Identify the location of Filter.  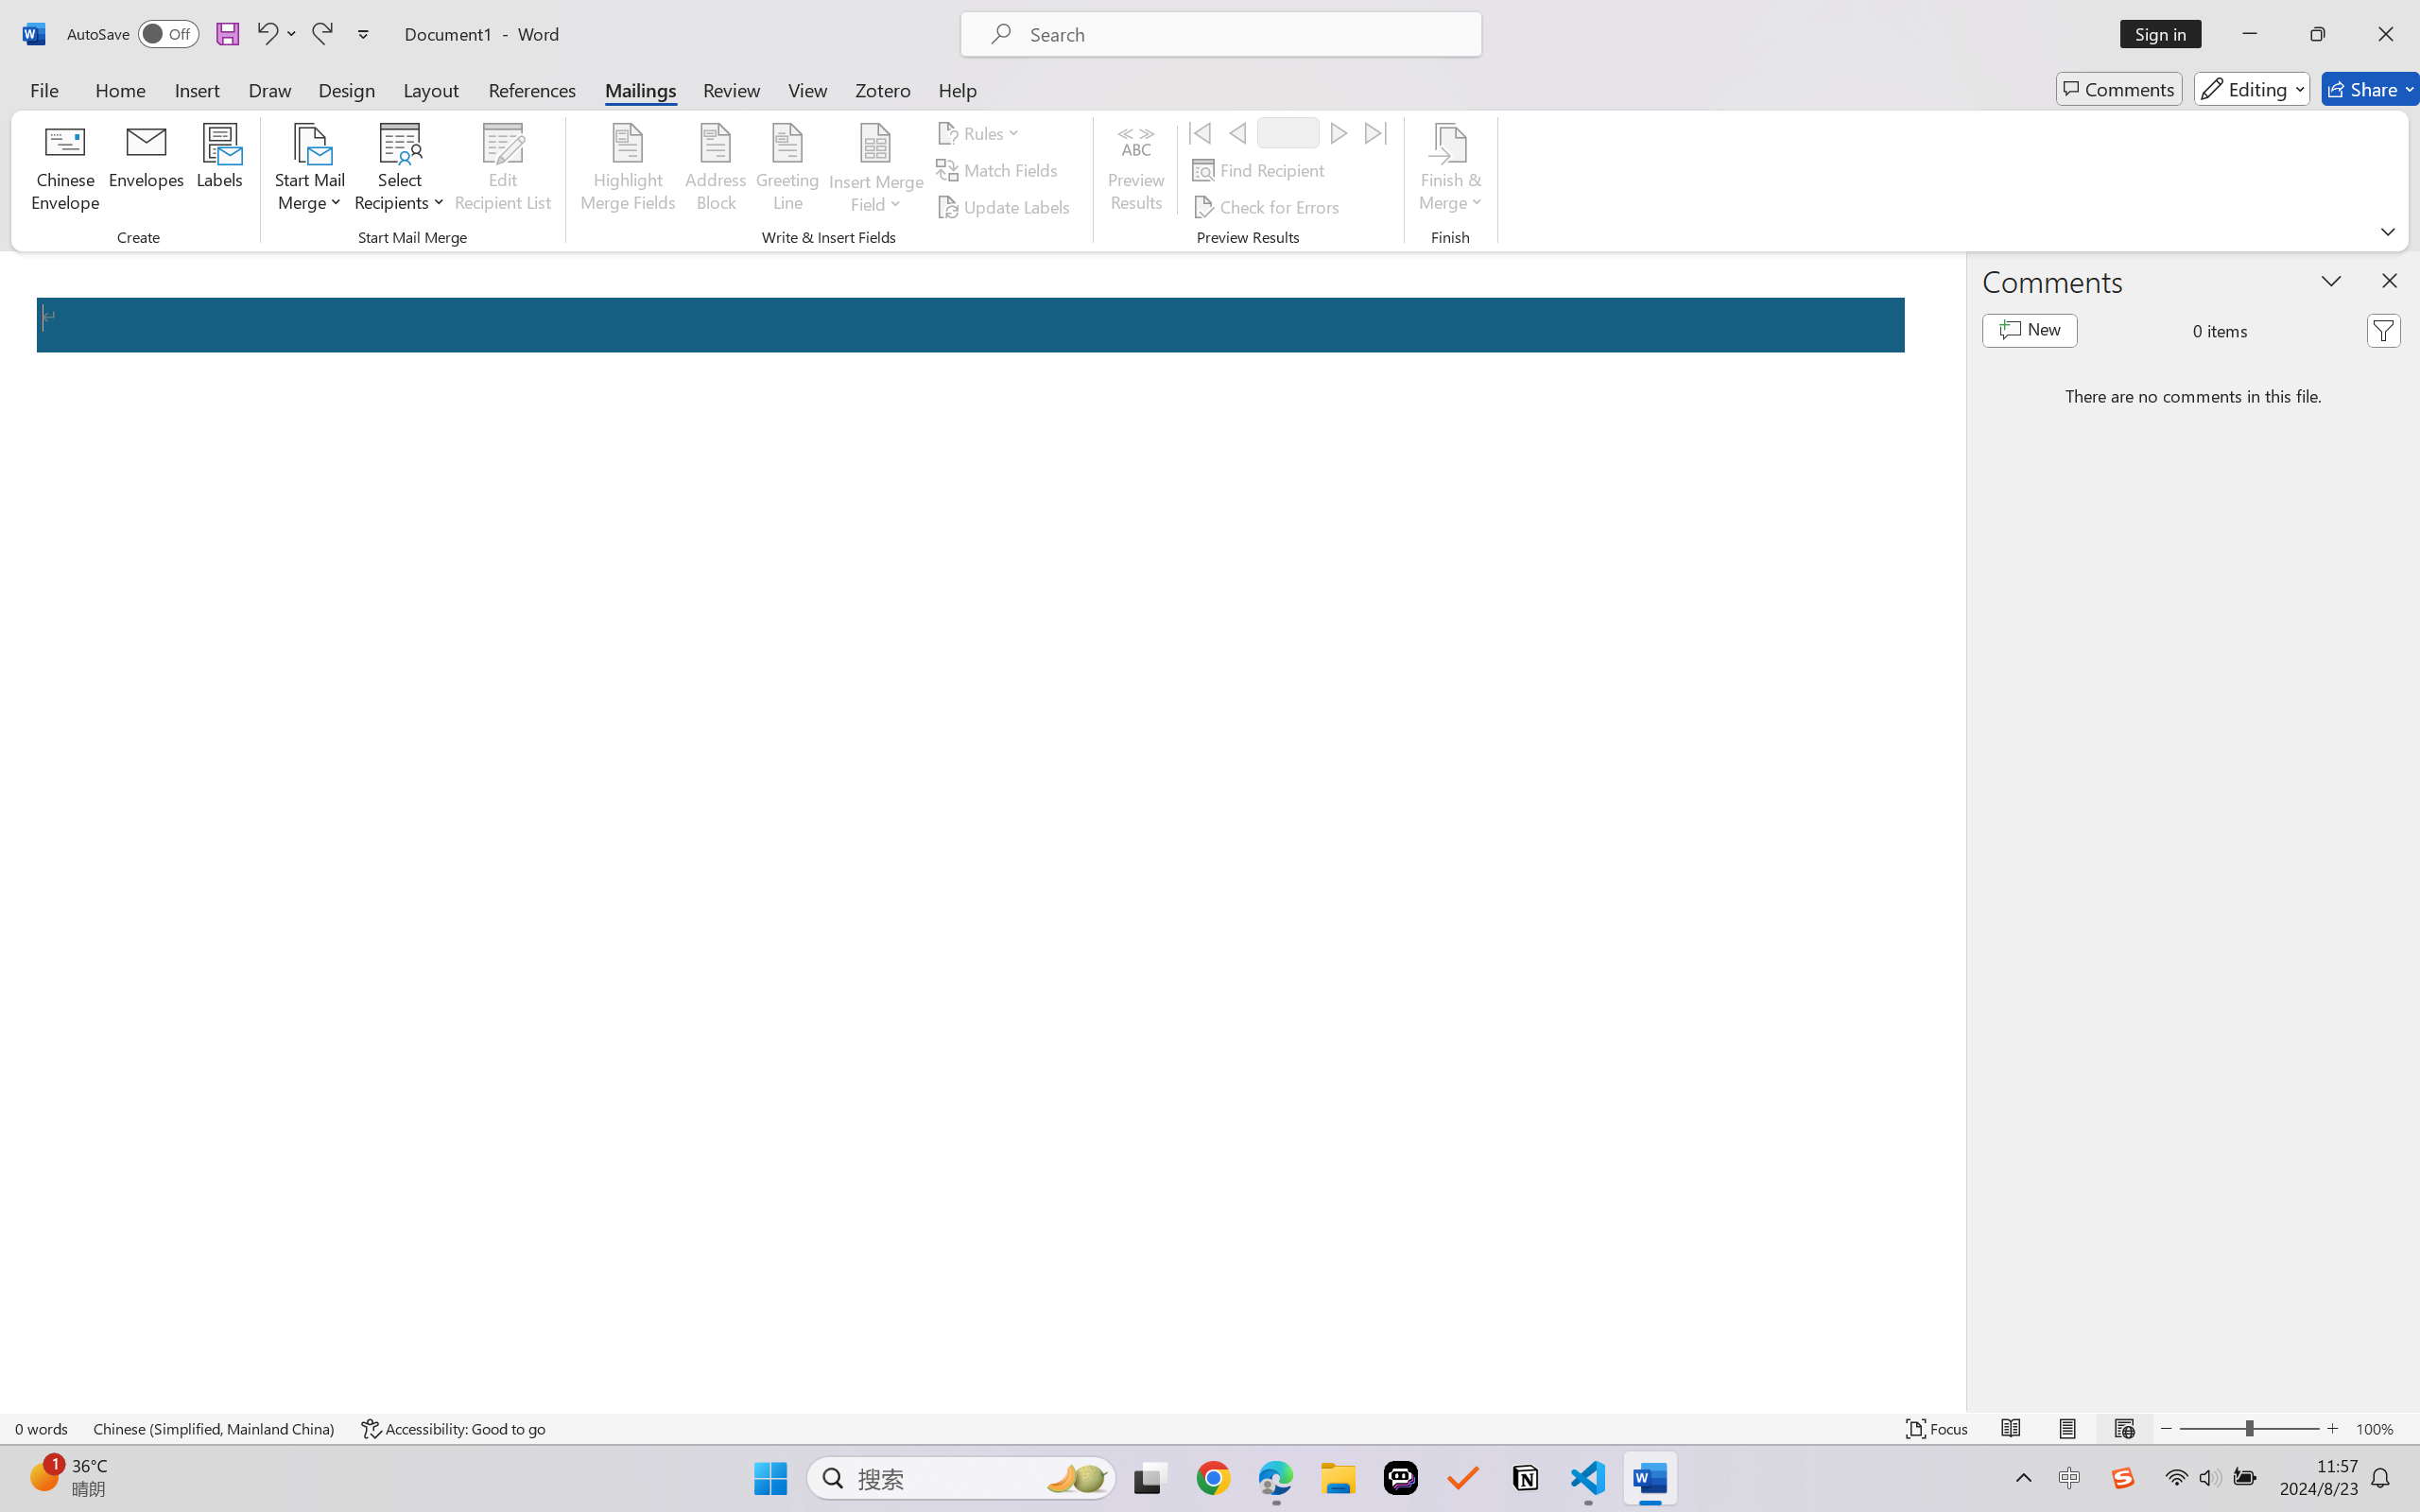
(2383, 331).